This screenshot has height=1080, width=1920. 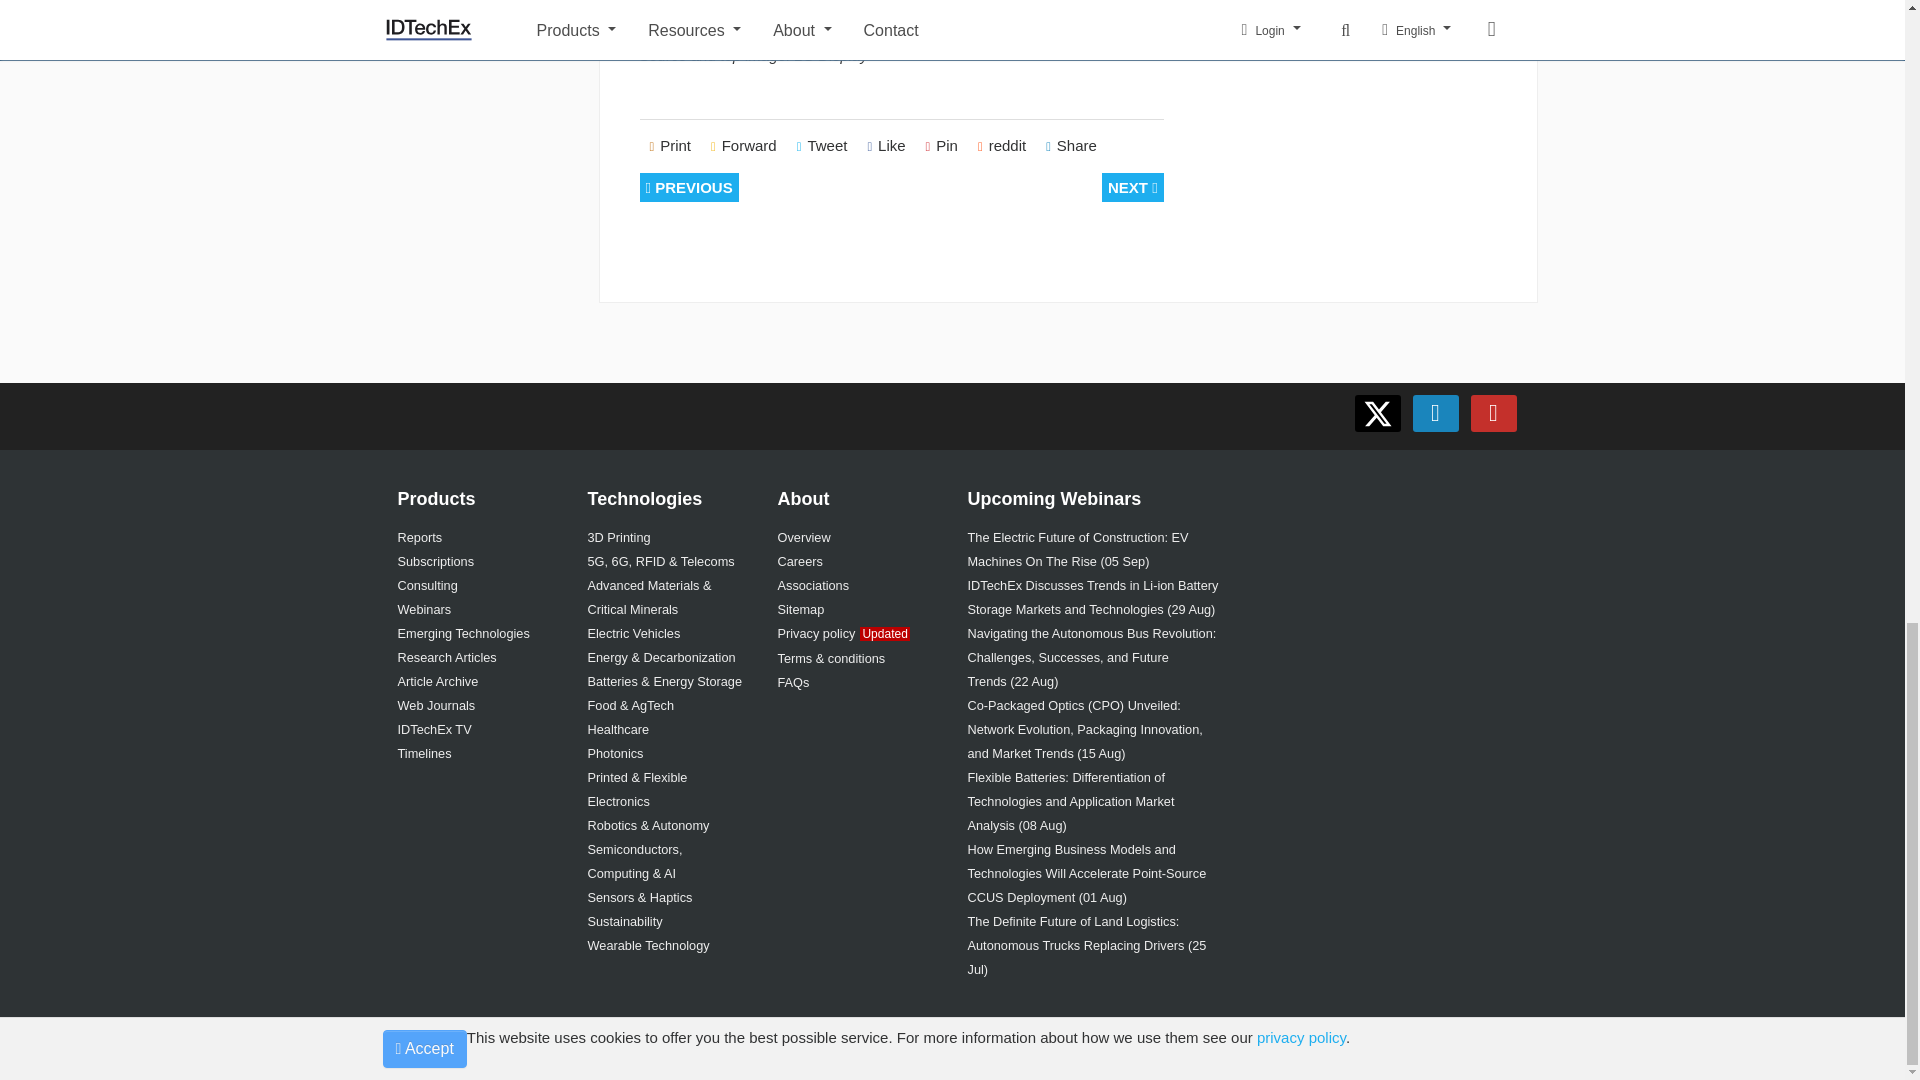 What do you see at coordinates (618, 538) in the screenshot?
I see `3D Printing` at bounding box center [618, 538].